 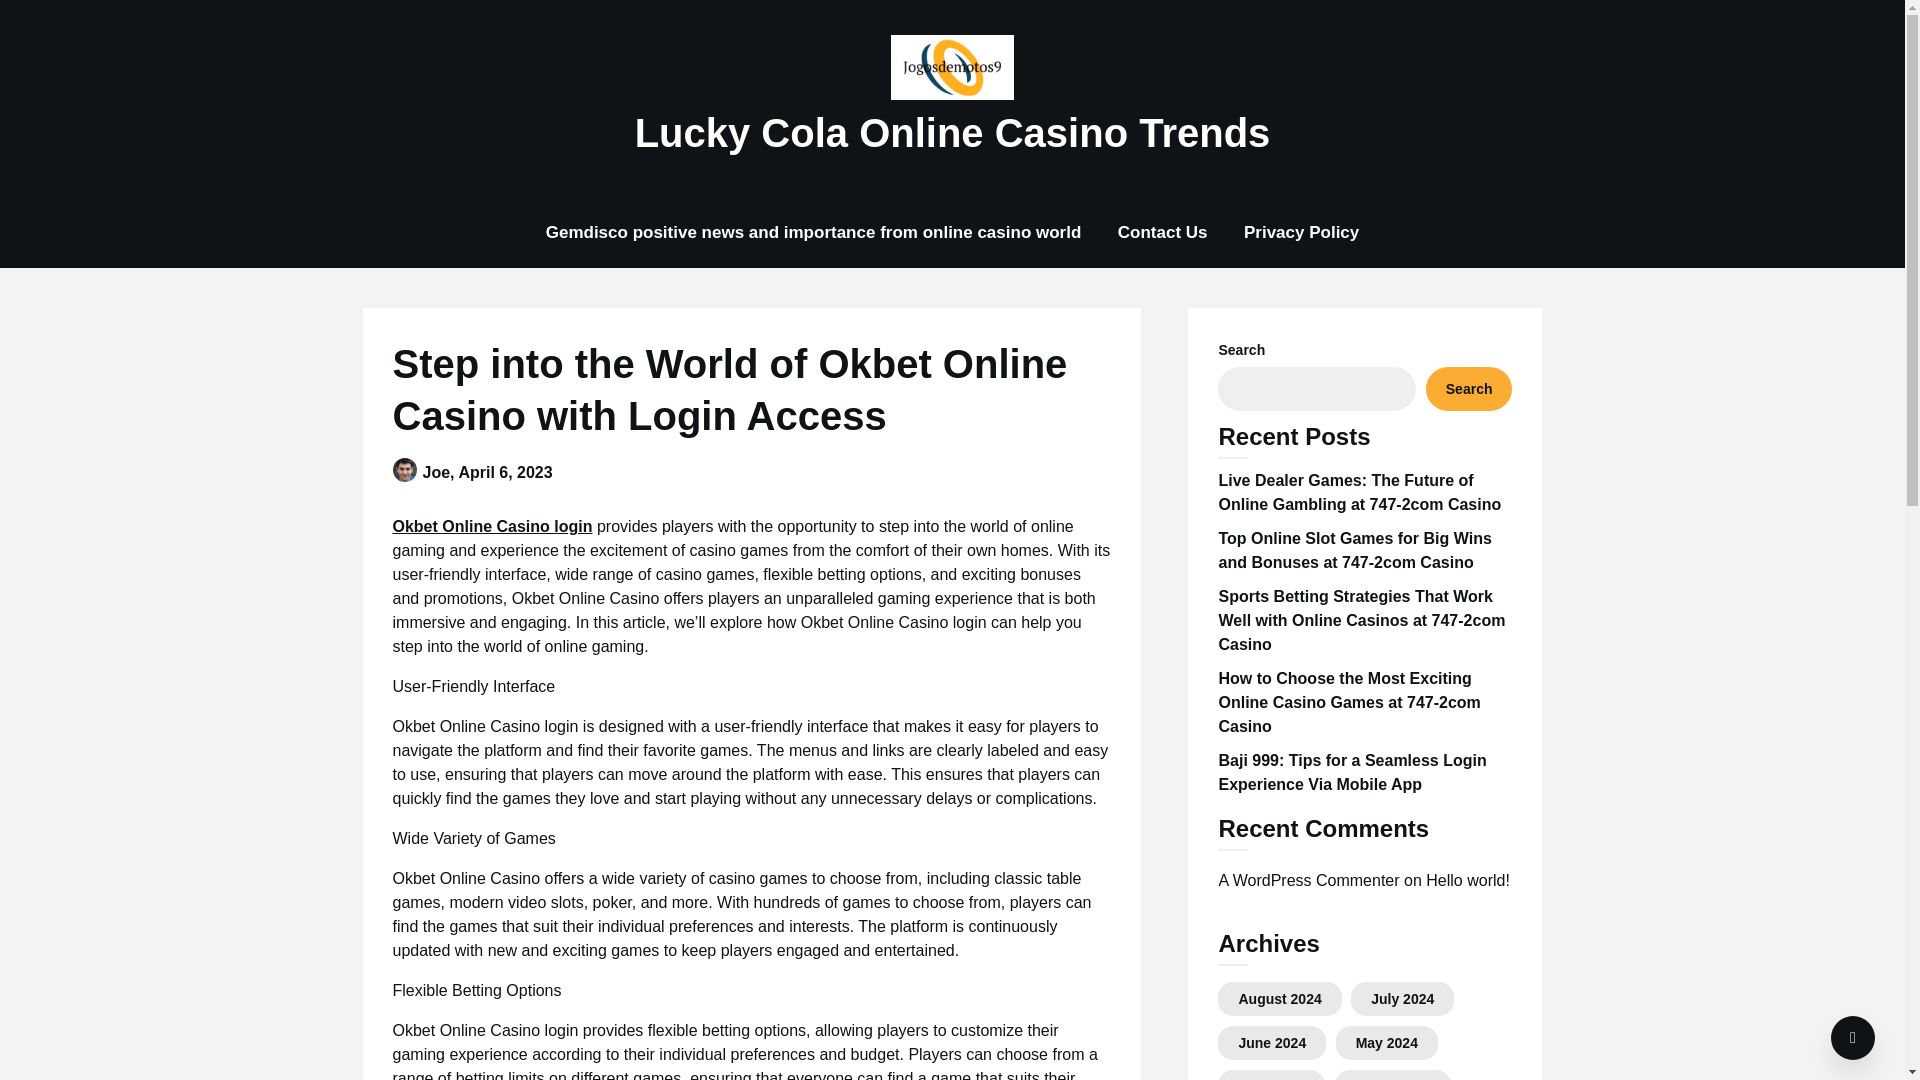 What do you see at coordinates (1272, 1042) in the screenshot?
I see `June 2024` at bounding box center [1272, 1042].